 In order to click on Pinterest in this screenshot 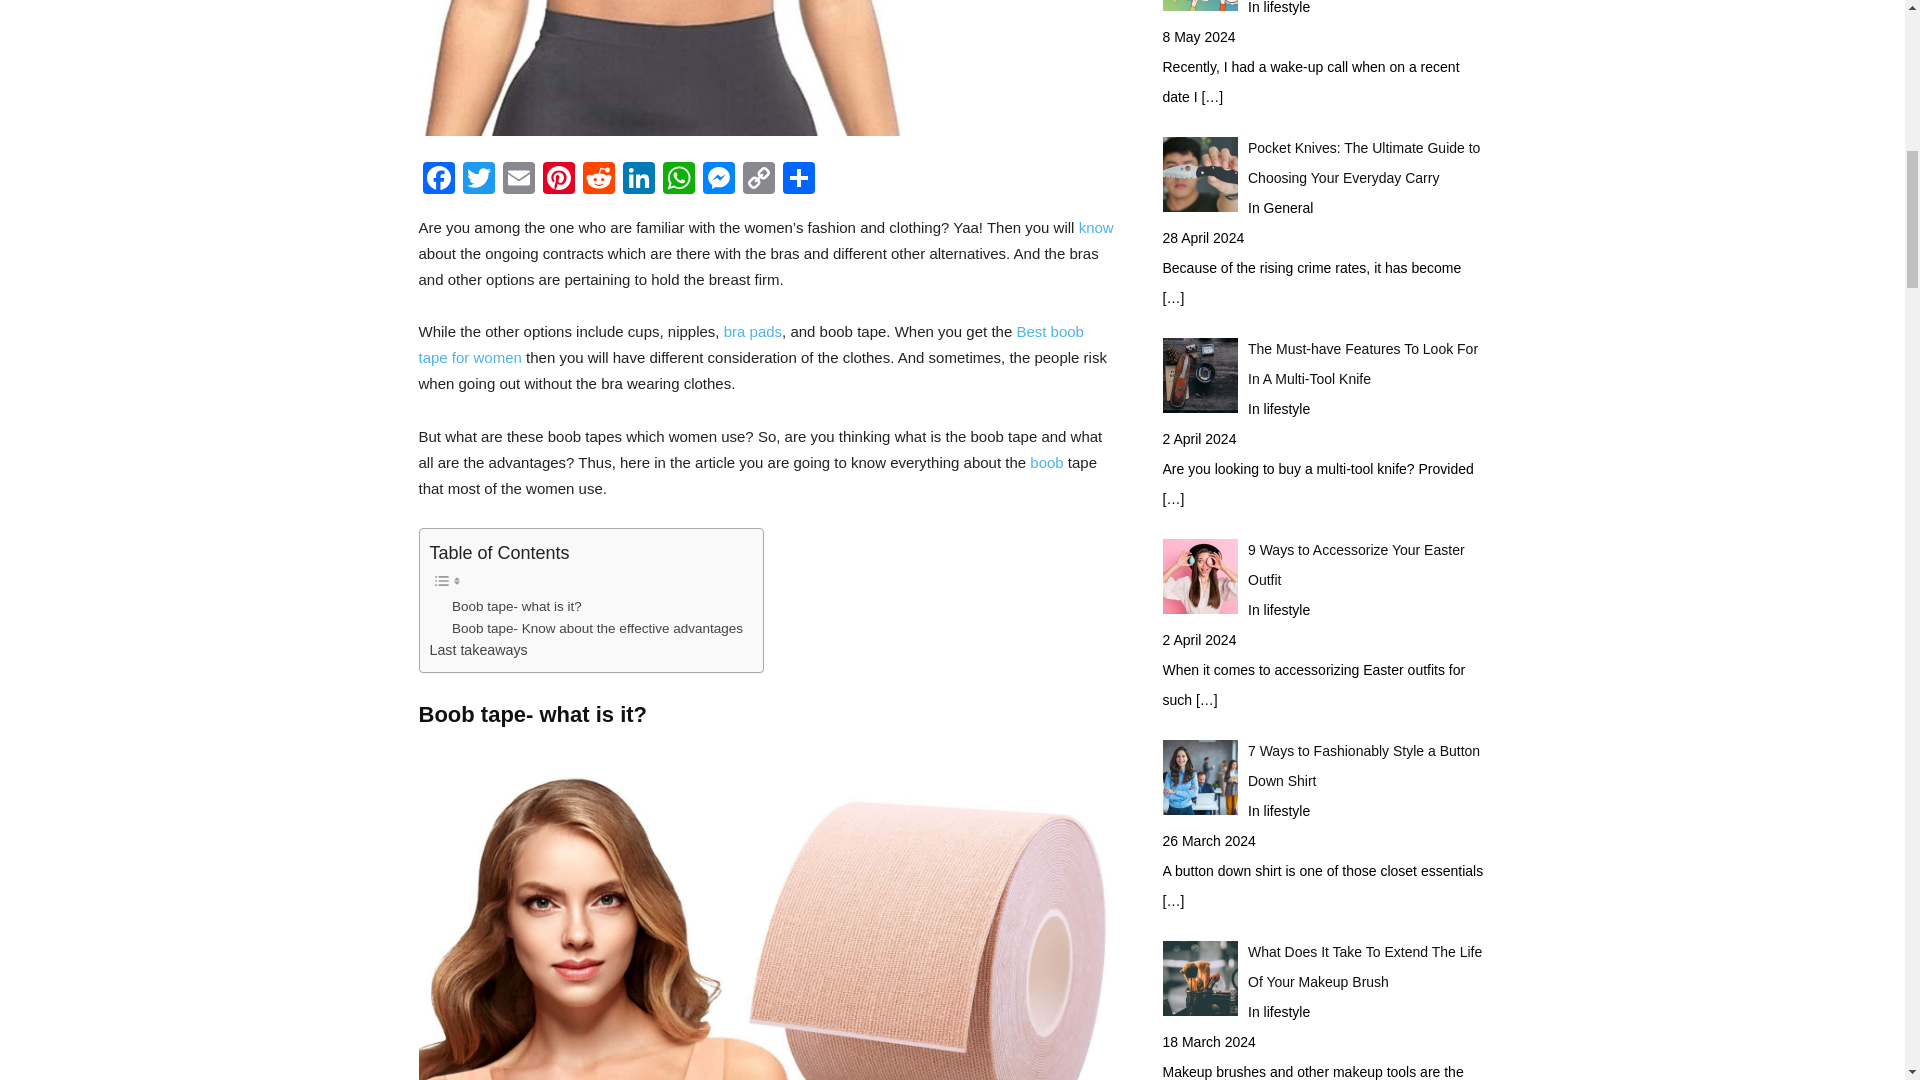, I will do `click(557, 180)`.